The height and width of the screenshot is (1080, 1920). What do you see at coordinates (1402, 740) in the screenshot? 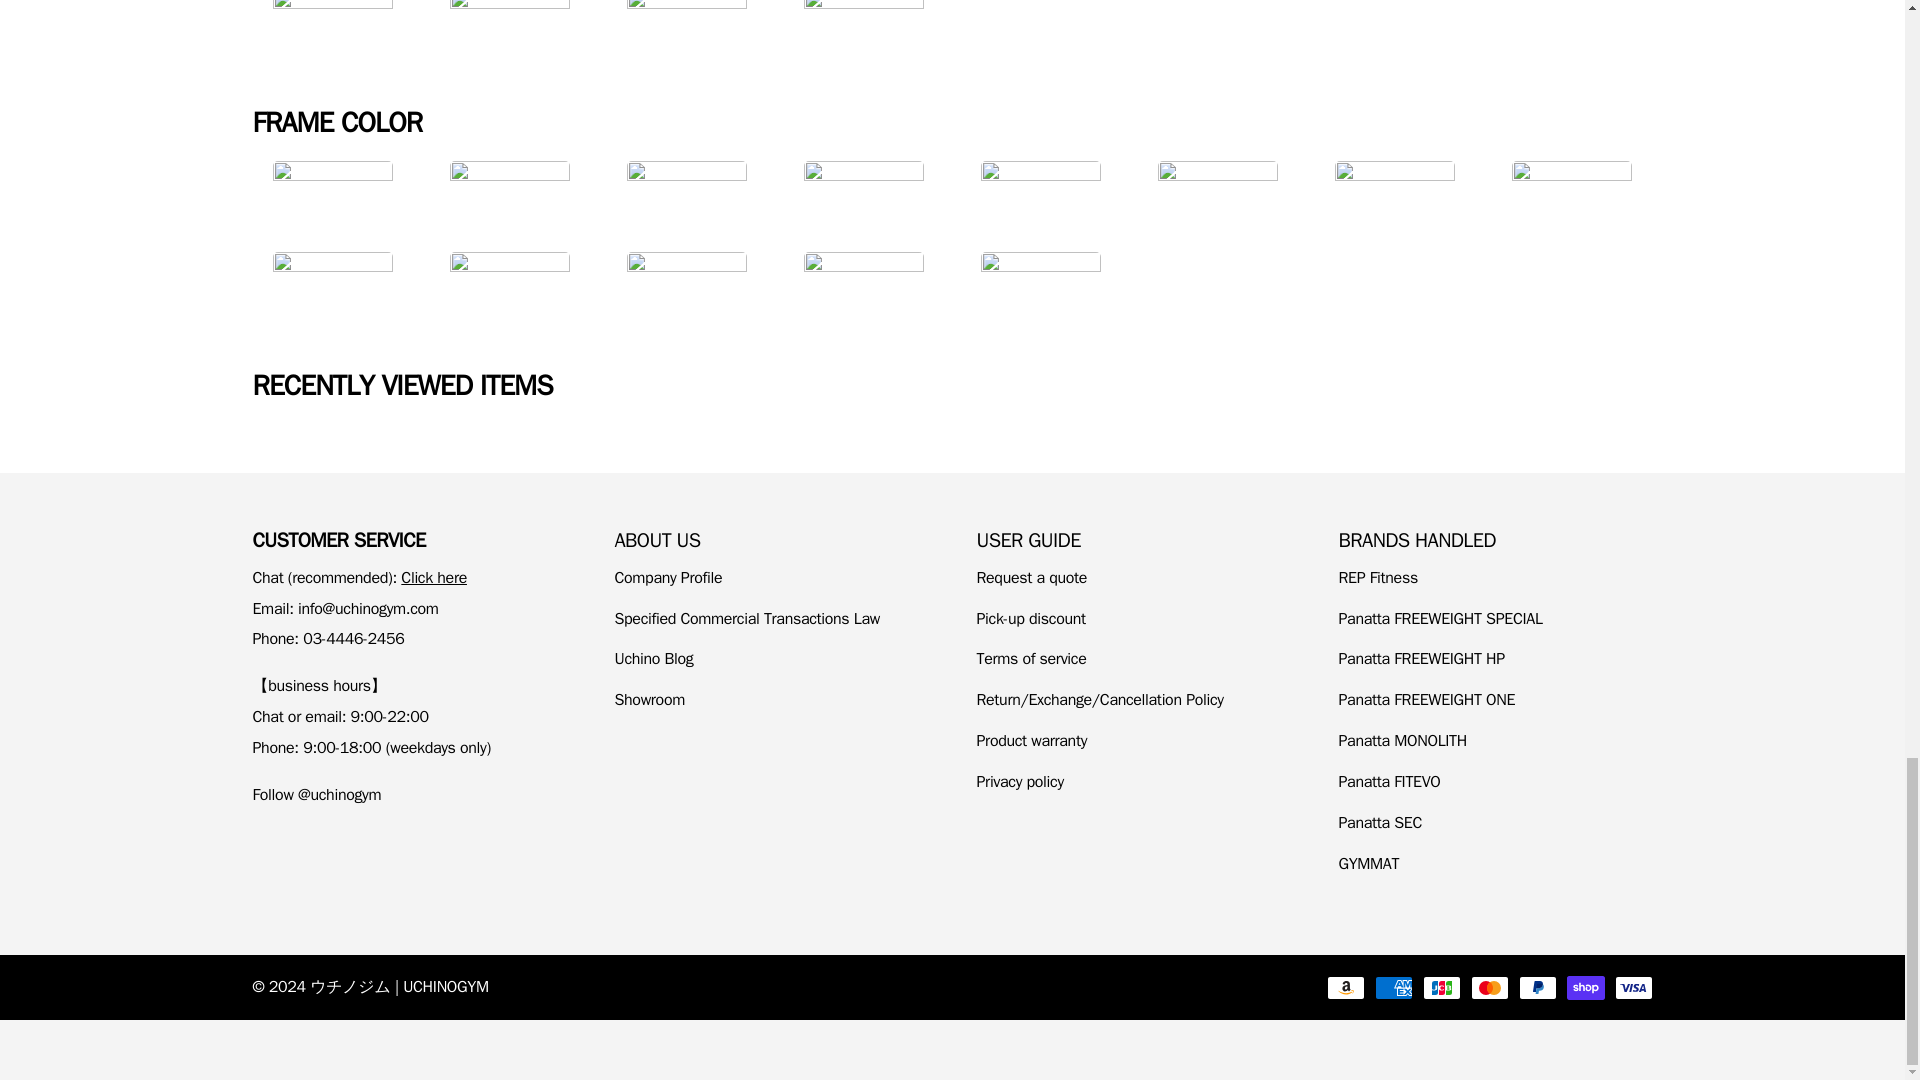
I see `Panatta MONOLITH` at bounding box center [1402, 740].